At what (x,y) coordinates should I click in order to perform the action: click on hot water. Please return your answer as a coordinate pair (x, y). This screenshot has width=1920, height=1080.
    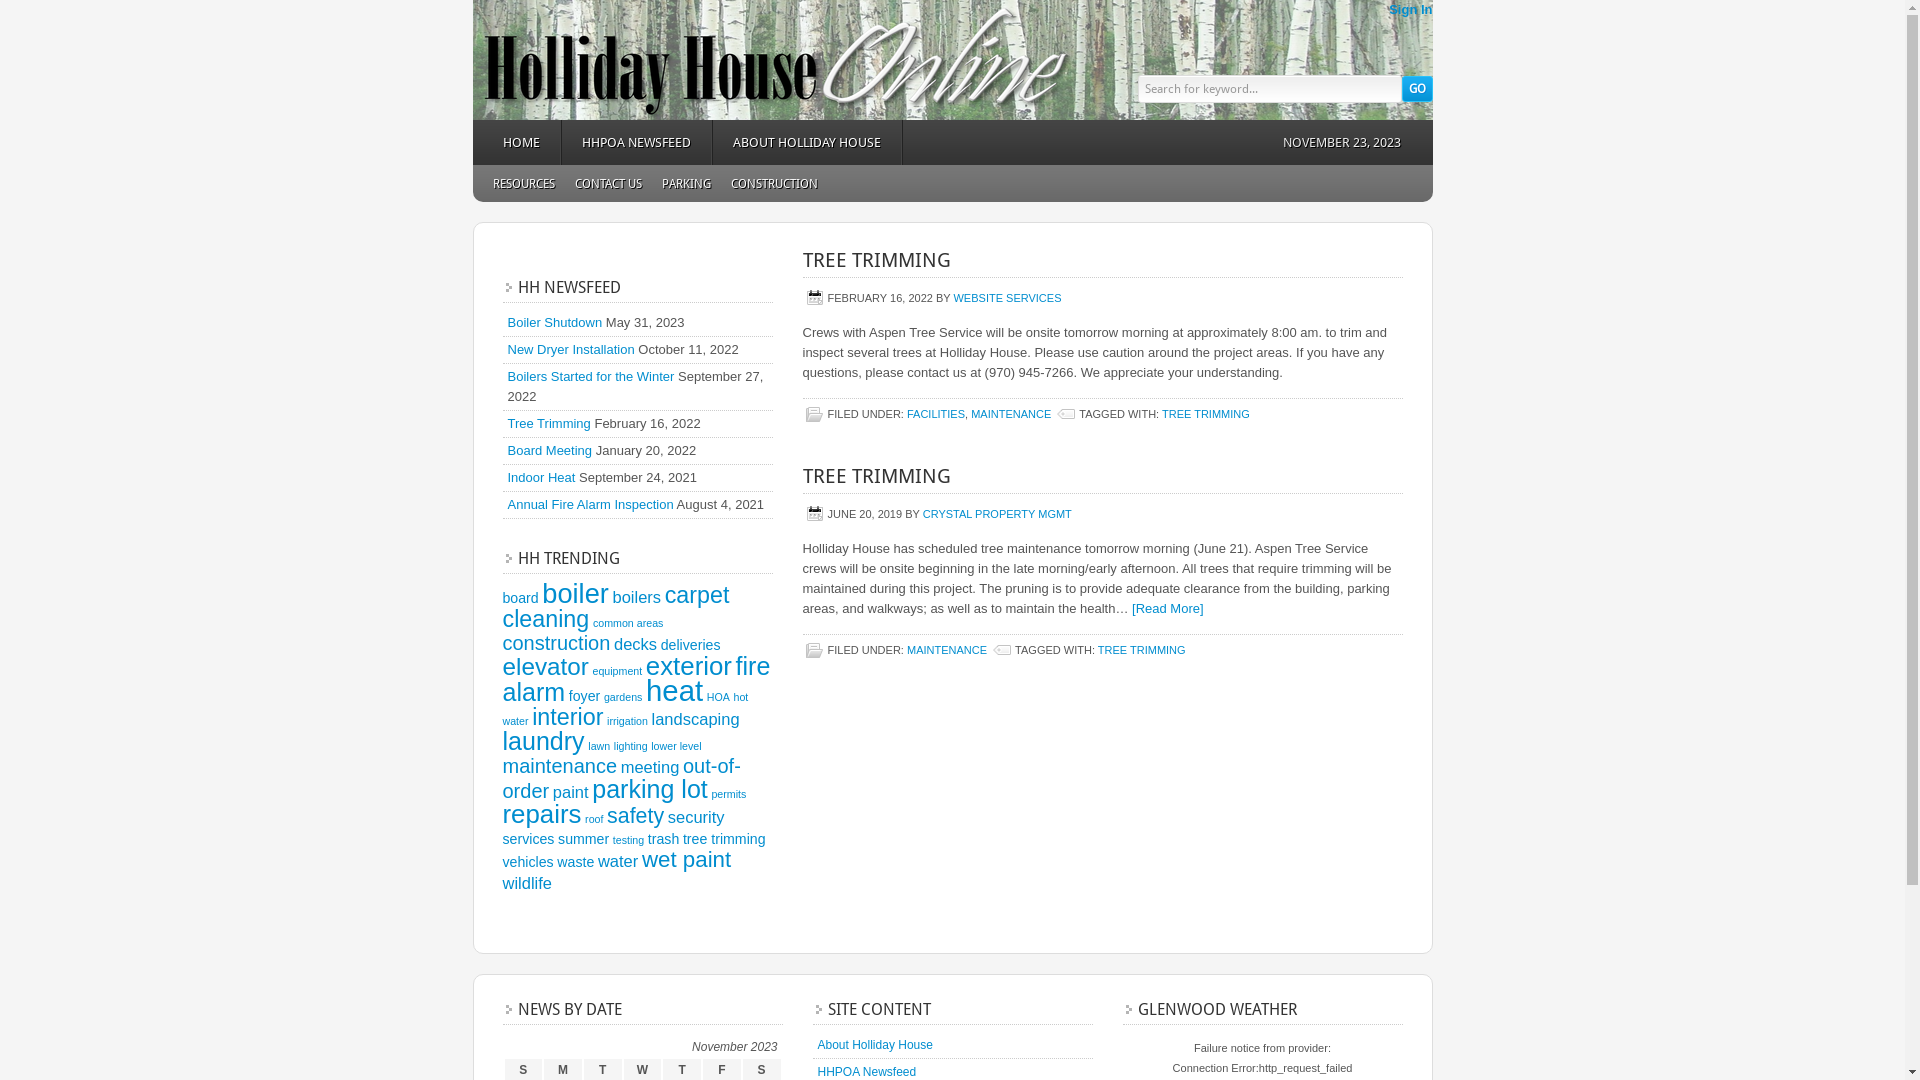
    Looking at the image, I should click on (625, 709).